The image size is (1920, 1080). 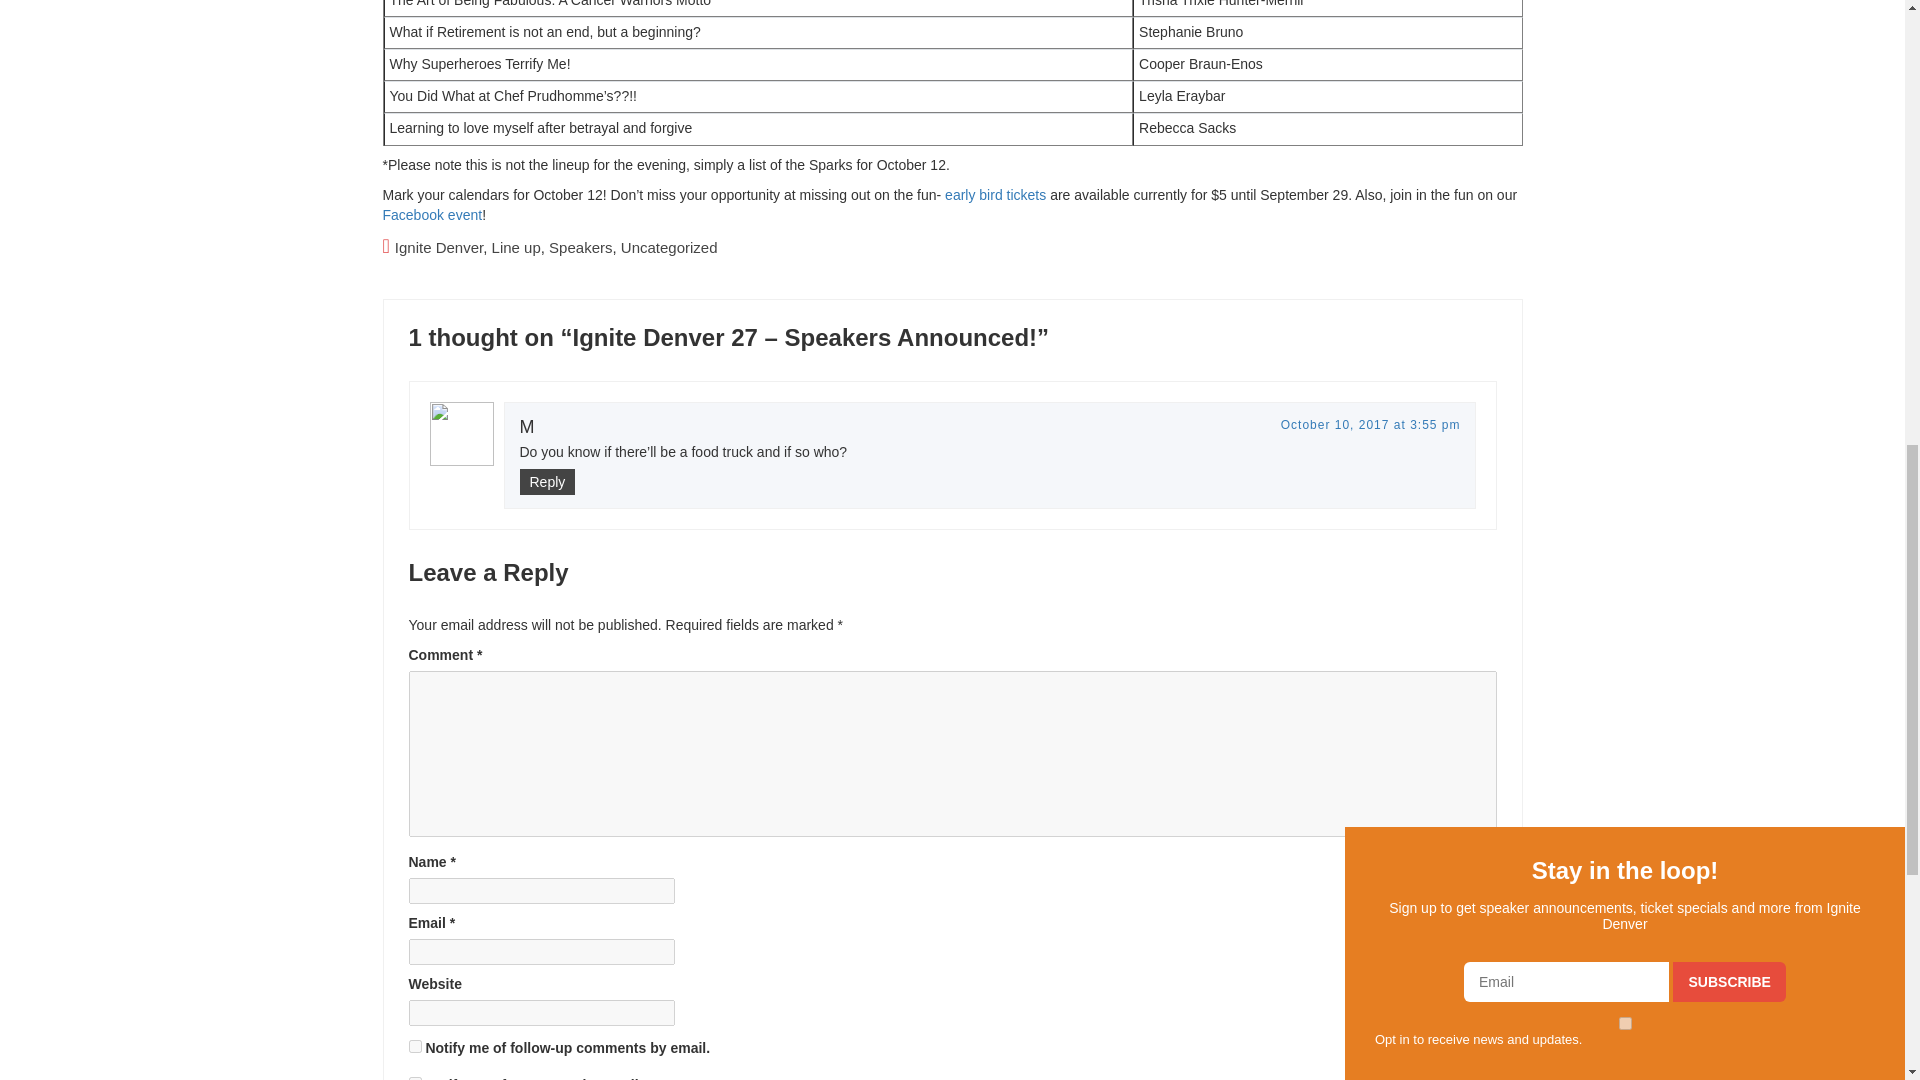 What do you see at coordinates (548, 481) in the screenshot?
I see `Reply` at bounding box center [548, 481].